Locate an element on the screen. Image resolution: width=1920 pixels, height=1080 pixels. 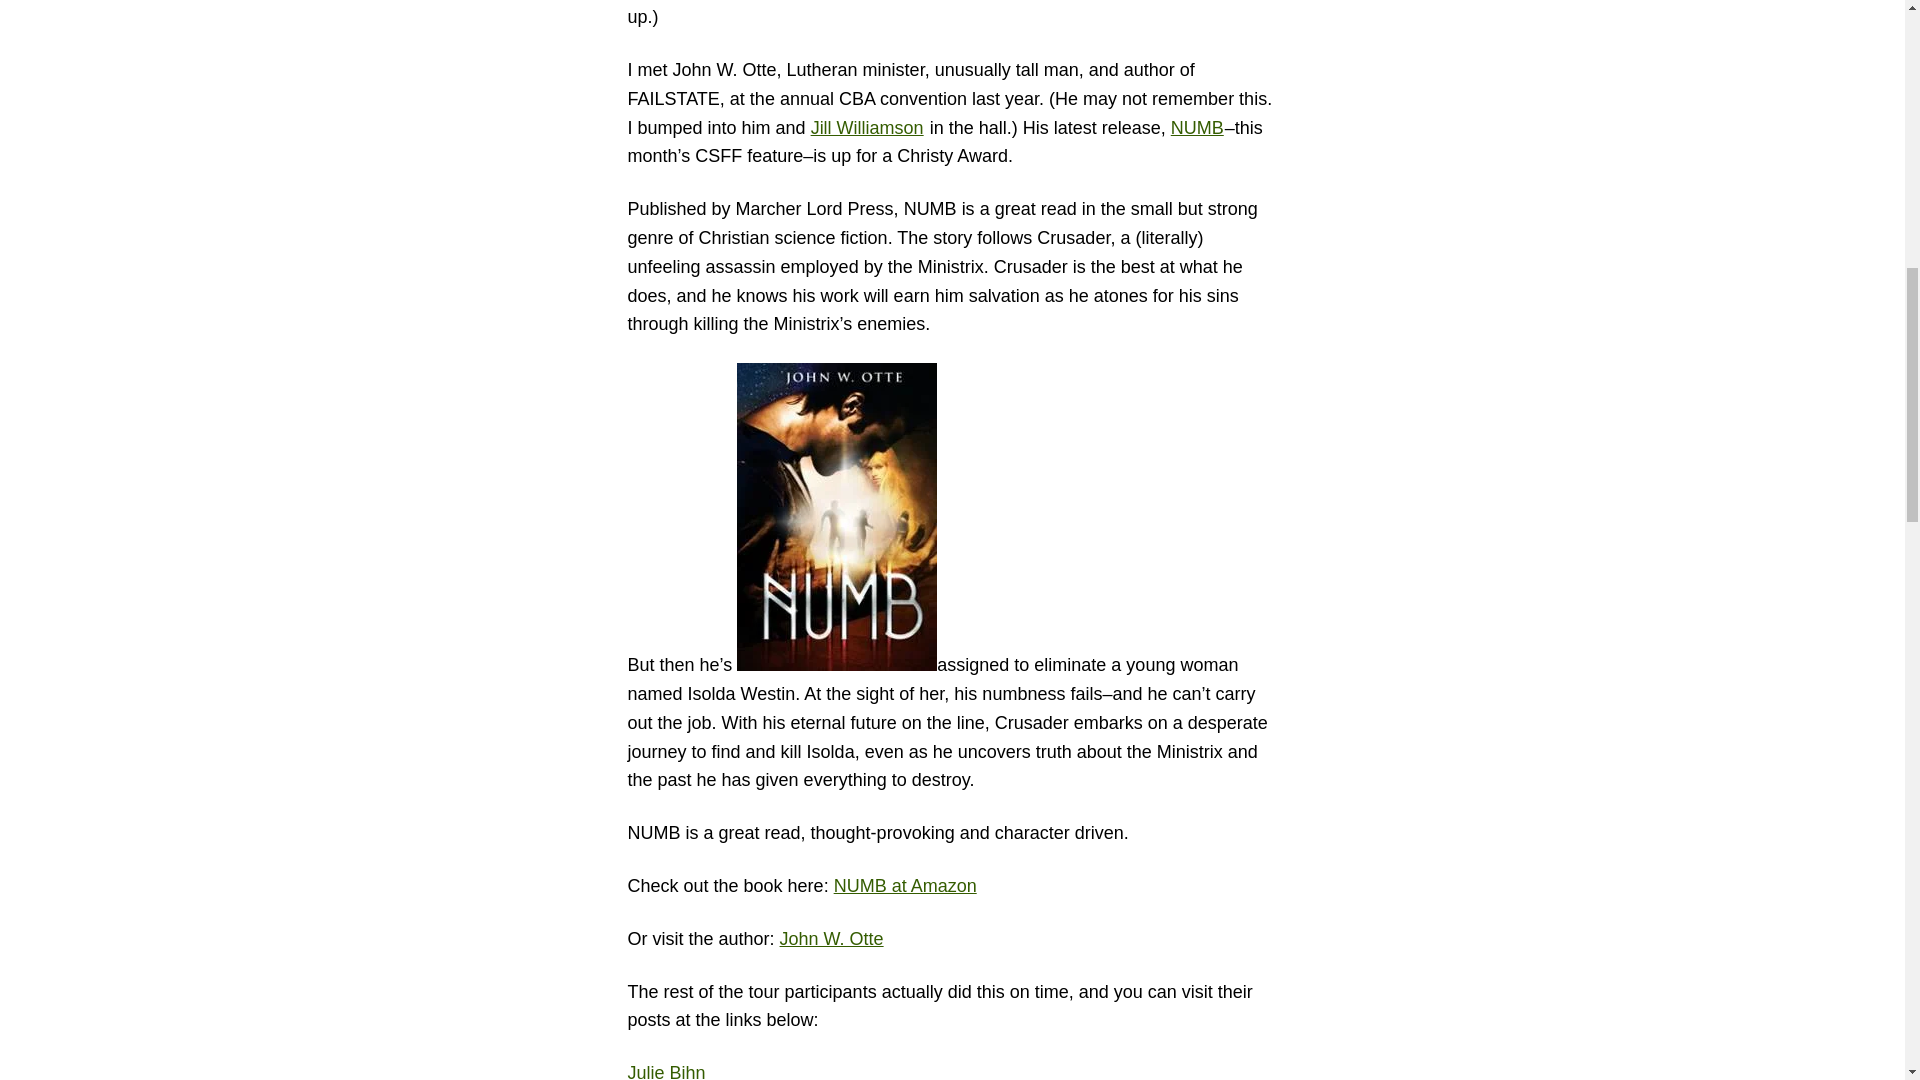
John W. Otte is located at coordinates (831, 938).